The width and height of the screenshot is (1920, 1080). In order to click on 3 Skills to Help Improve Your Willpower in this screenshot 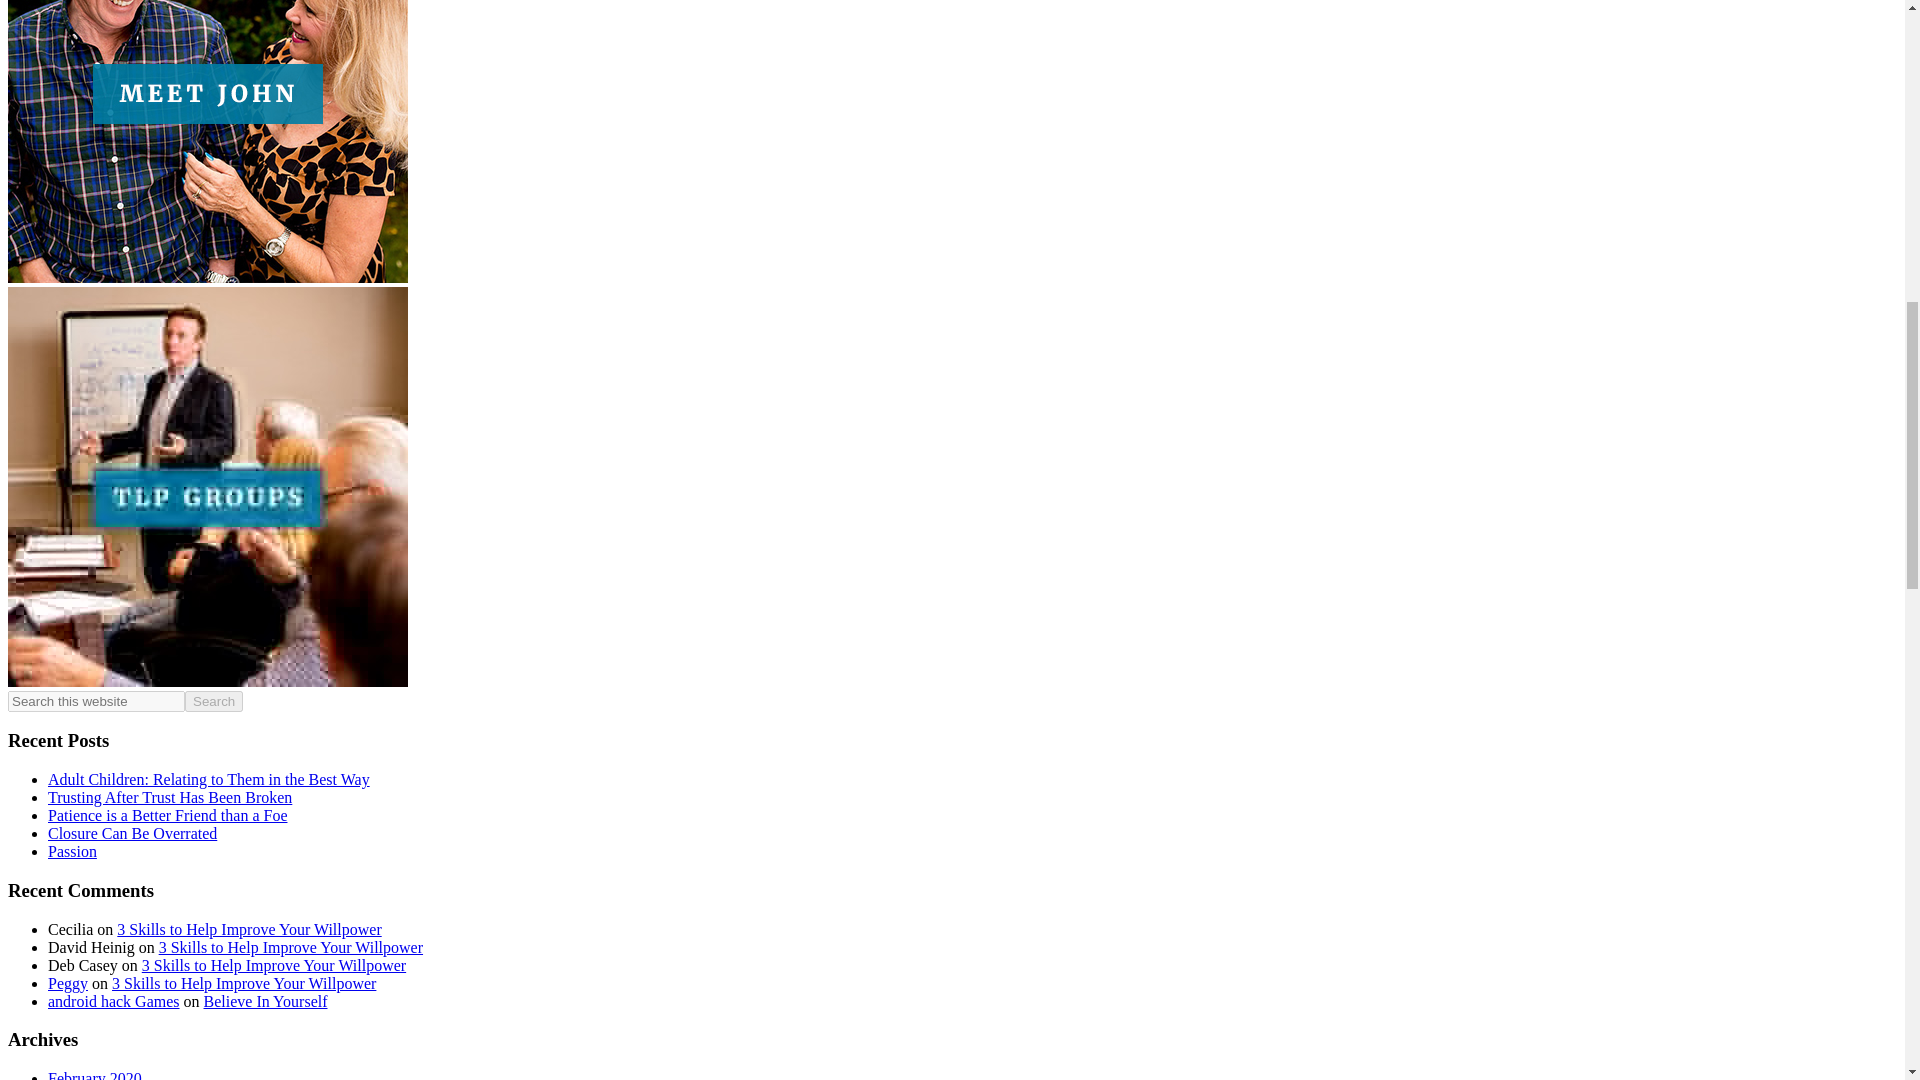, I will do `click(290, 946)`.